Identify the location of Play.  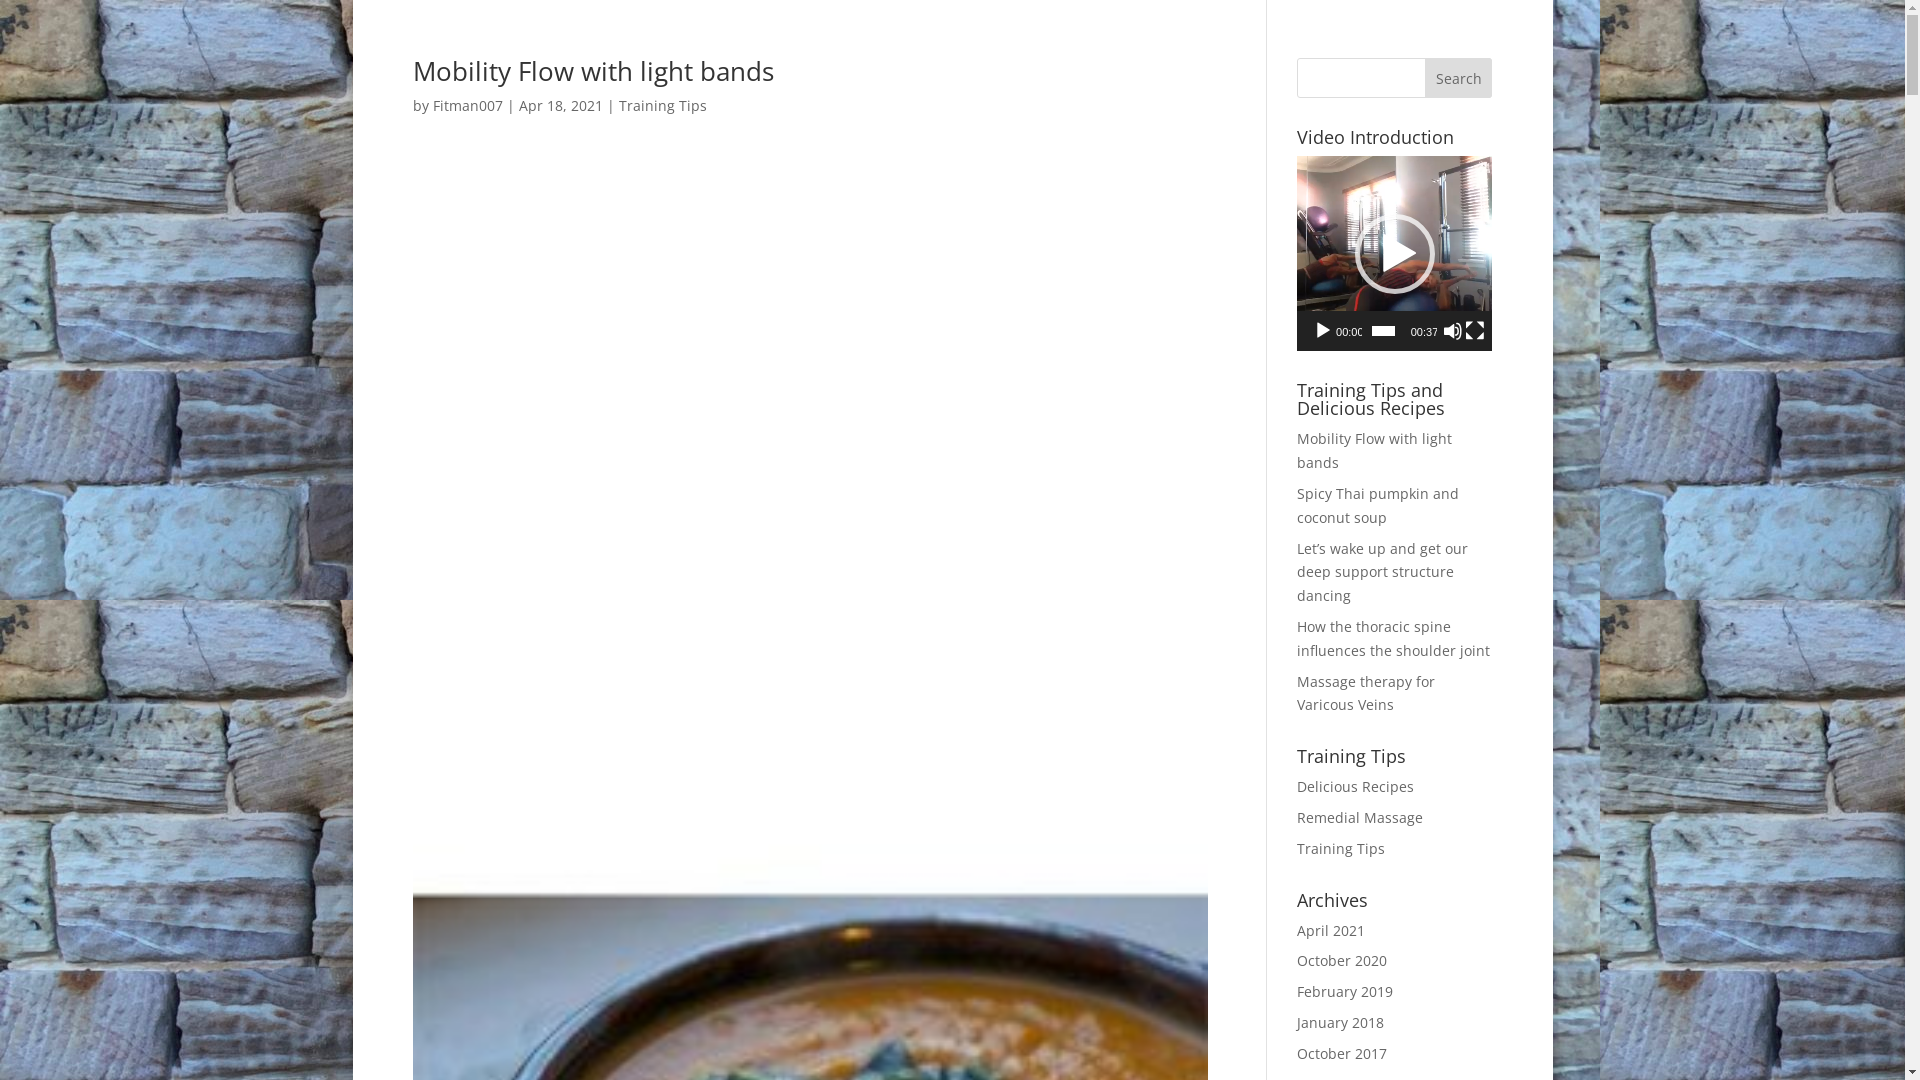
(1323, 331).